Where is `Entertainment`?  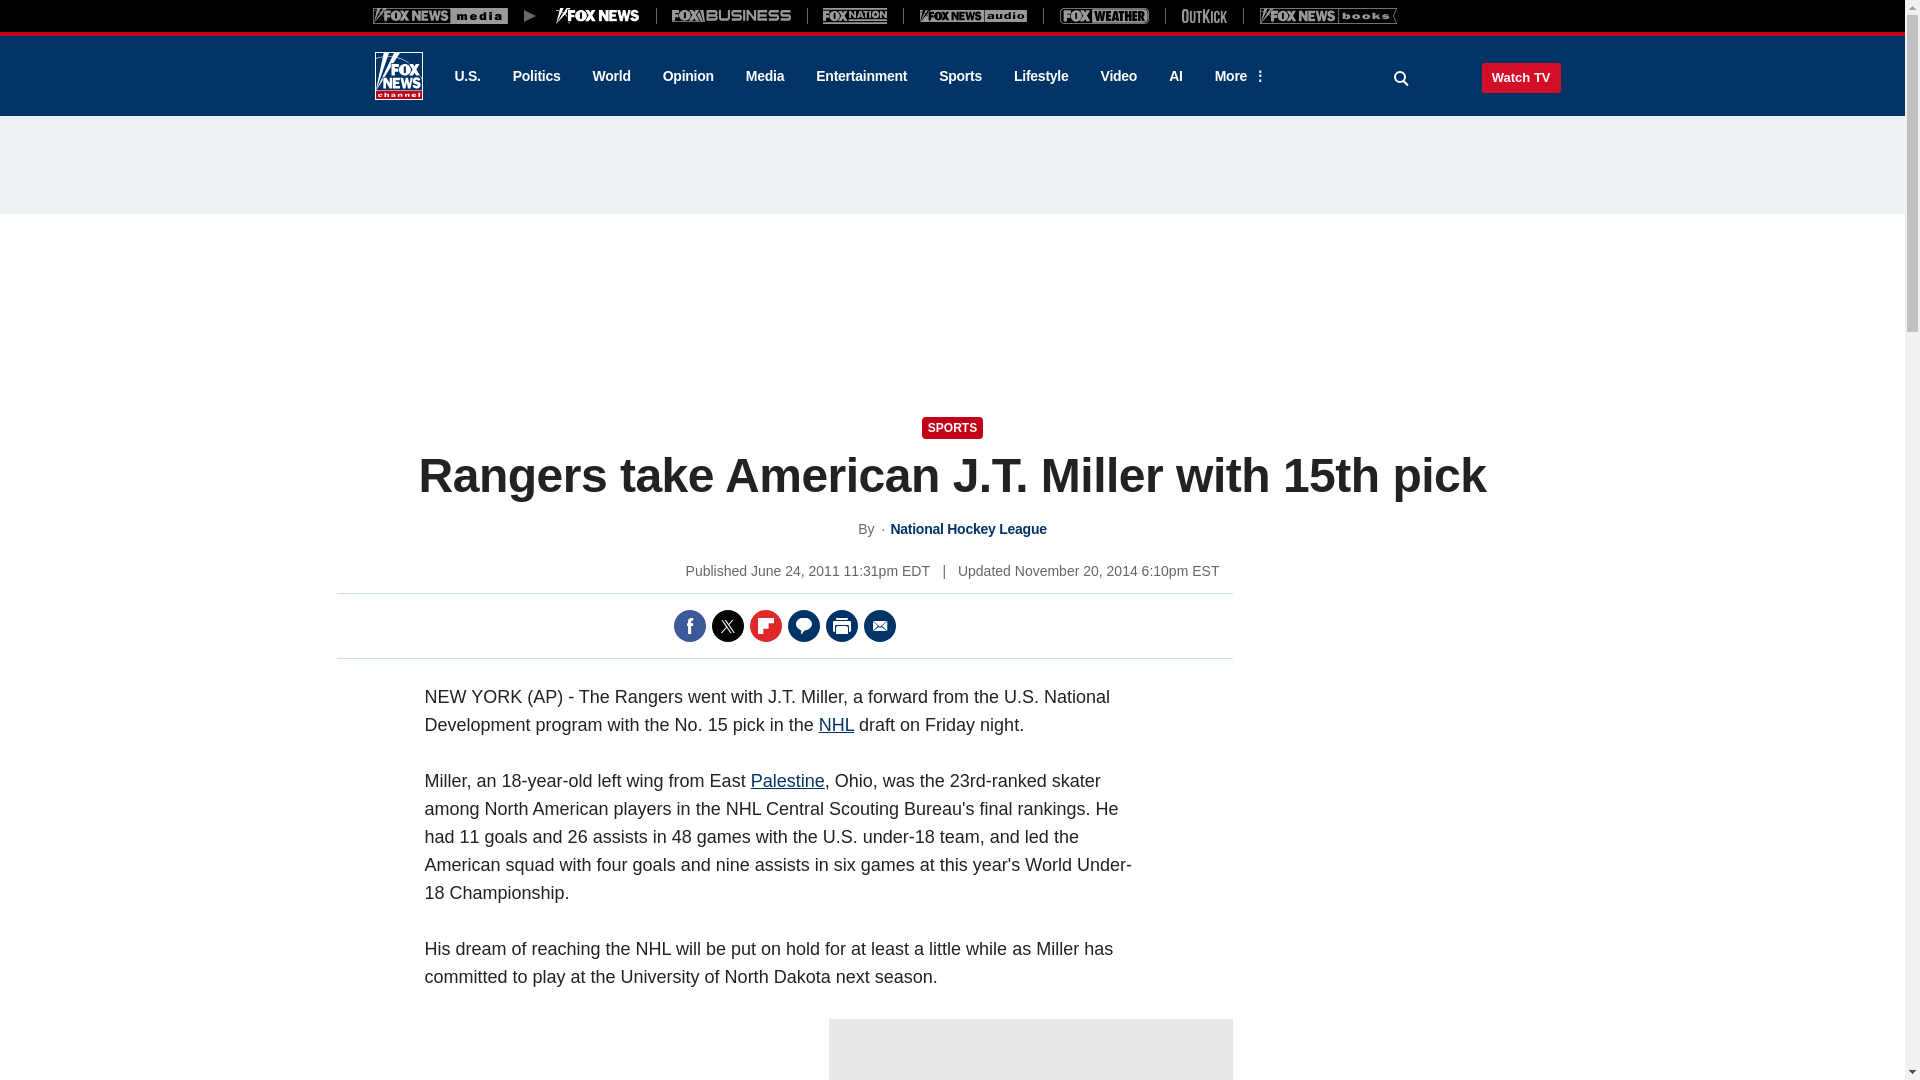
Entertainment is located at coordinates (862, 76).